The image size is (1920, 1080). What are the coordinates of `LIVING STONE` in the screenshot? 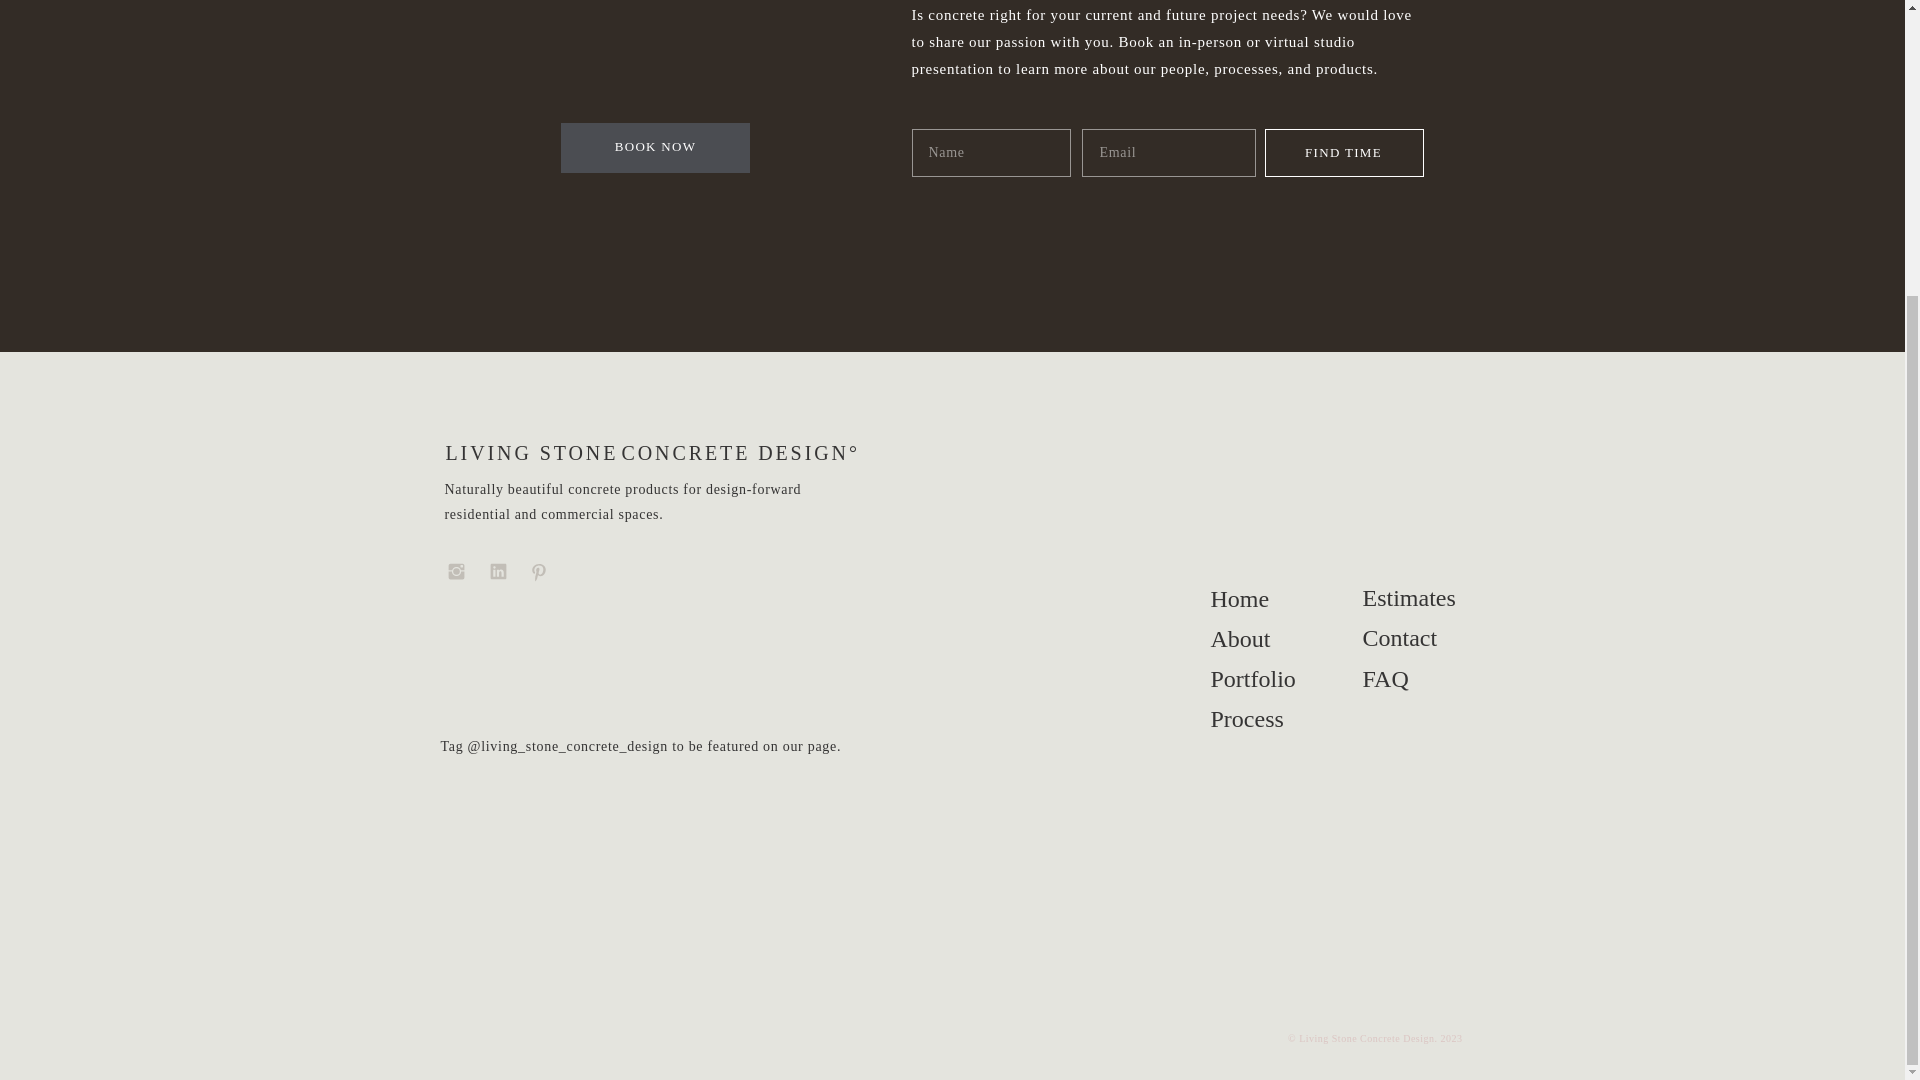 It's located at (633, 454).